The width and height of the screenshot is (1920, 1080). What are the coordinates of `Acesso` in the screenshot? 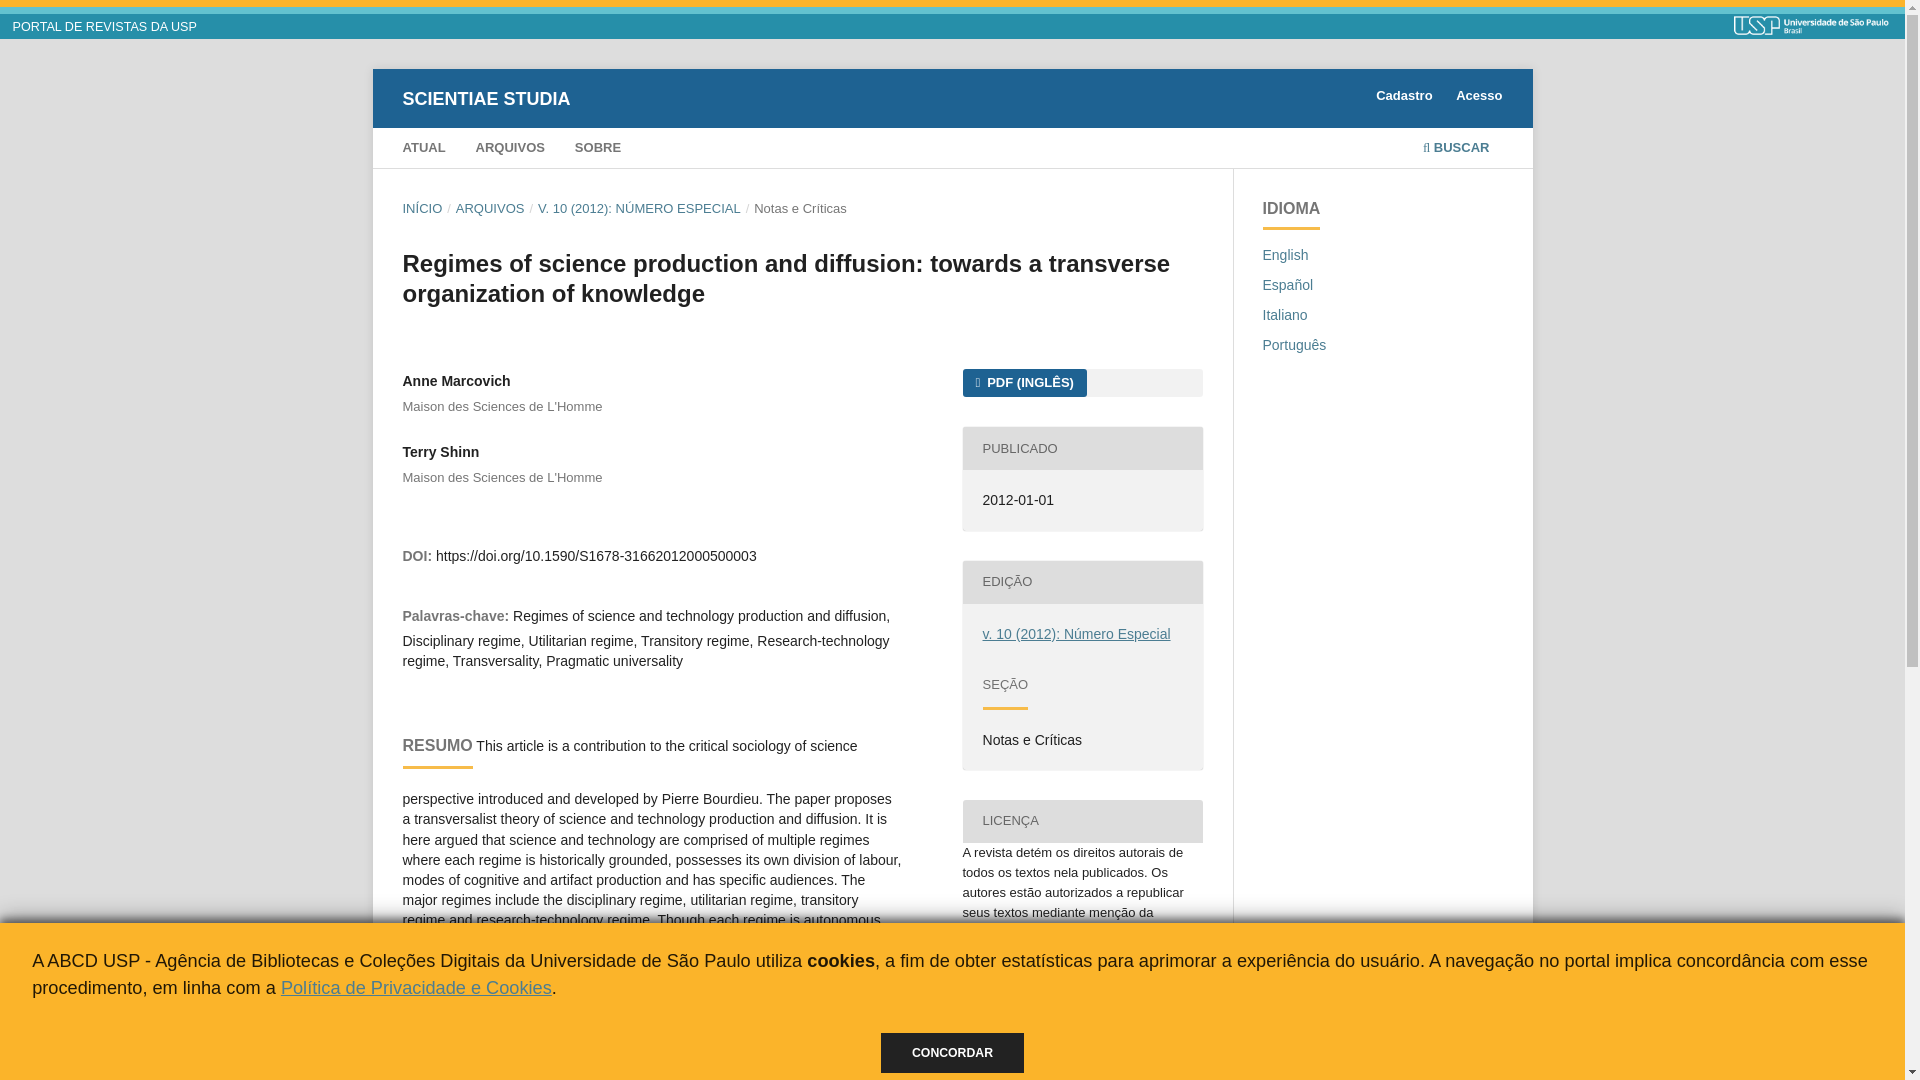 It's located at (1478, 97).